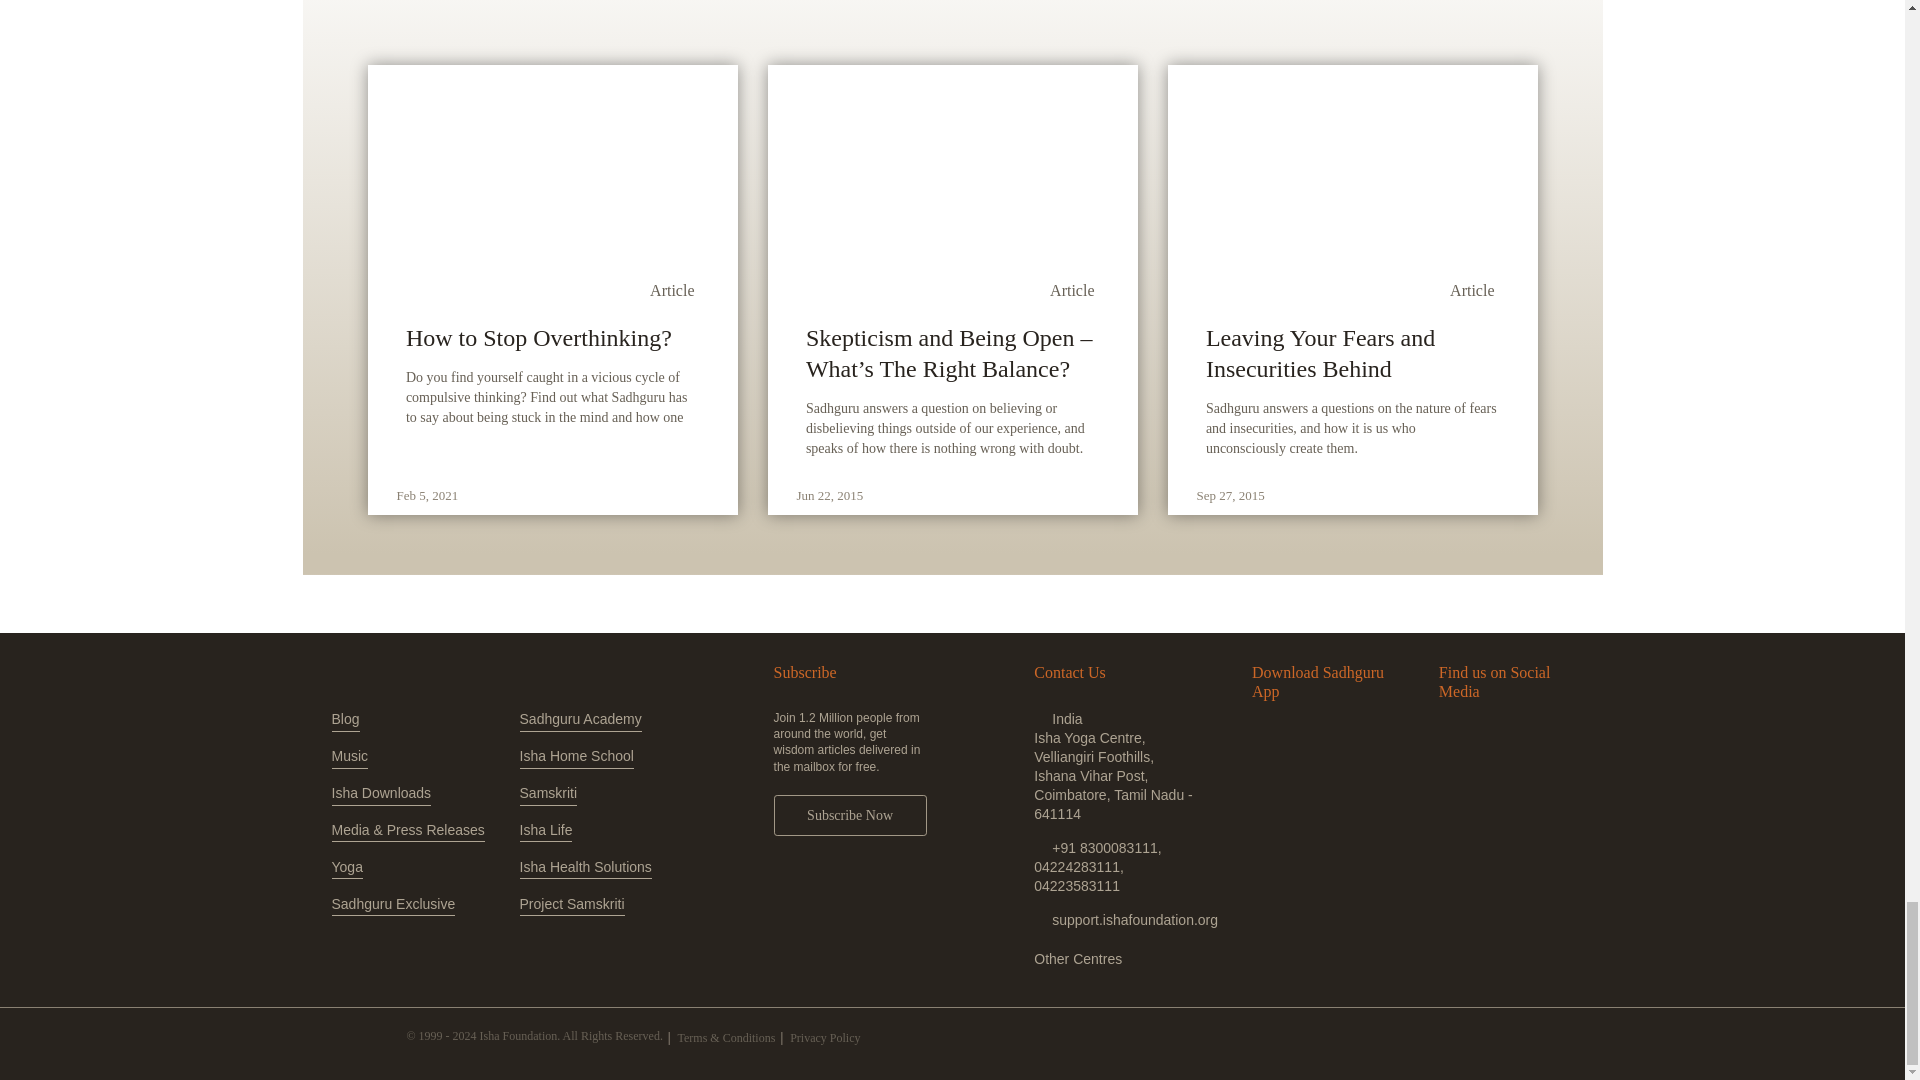 Image resolution: width=1920 pixels, height=1080 pixels. Describe the element at coordinates (1352, 353) in the screenshot. I see `Leaving Your Fears and Insecurities Behind` at that location.